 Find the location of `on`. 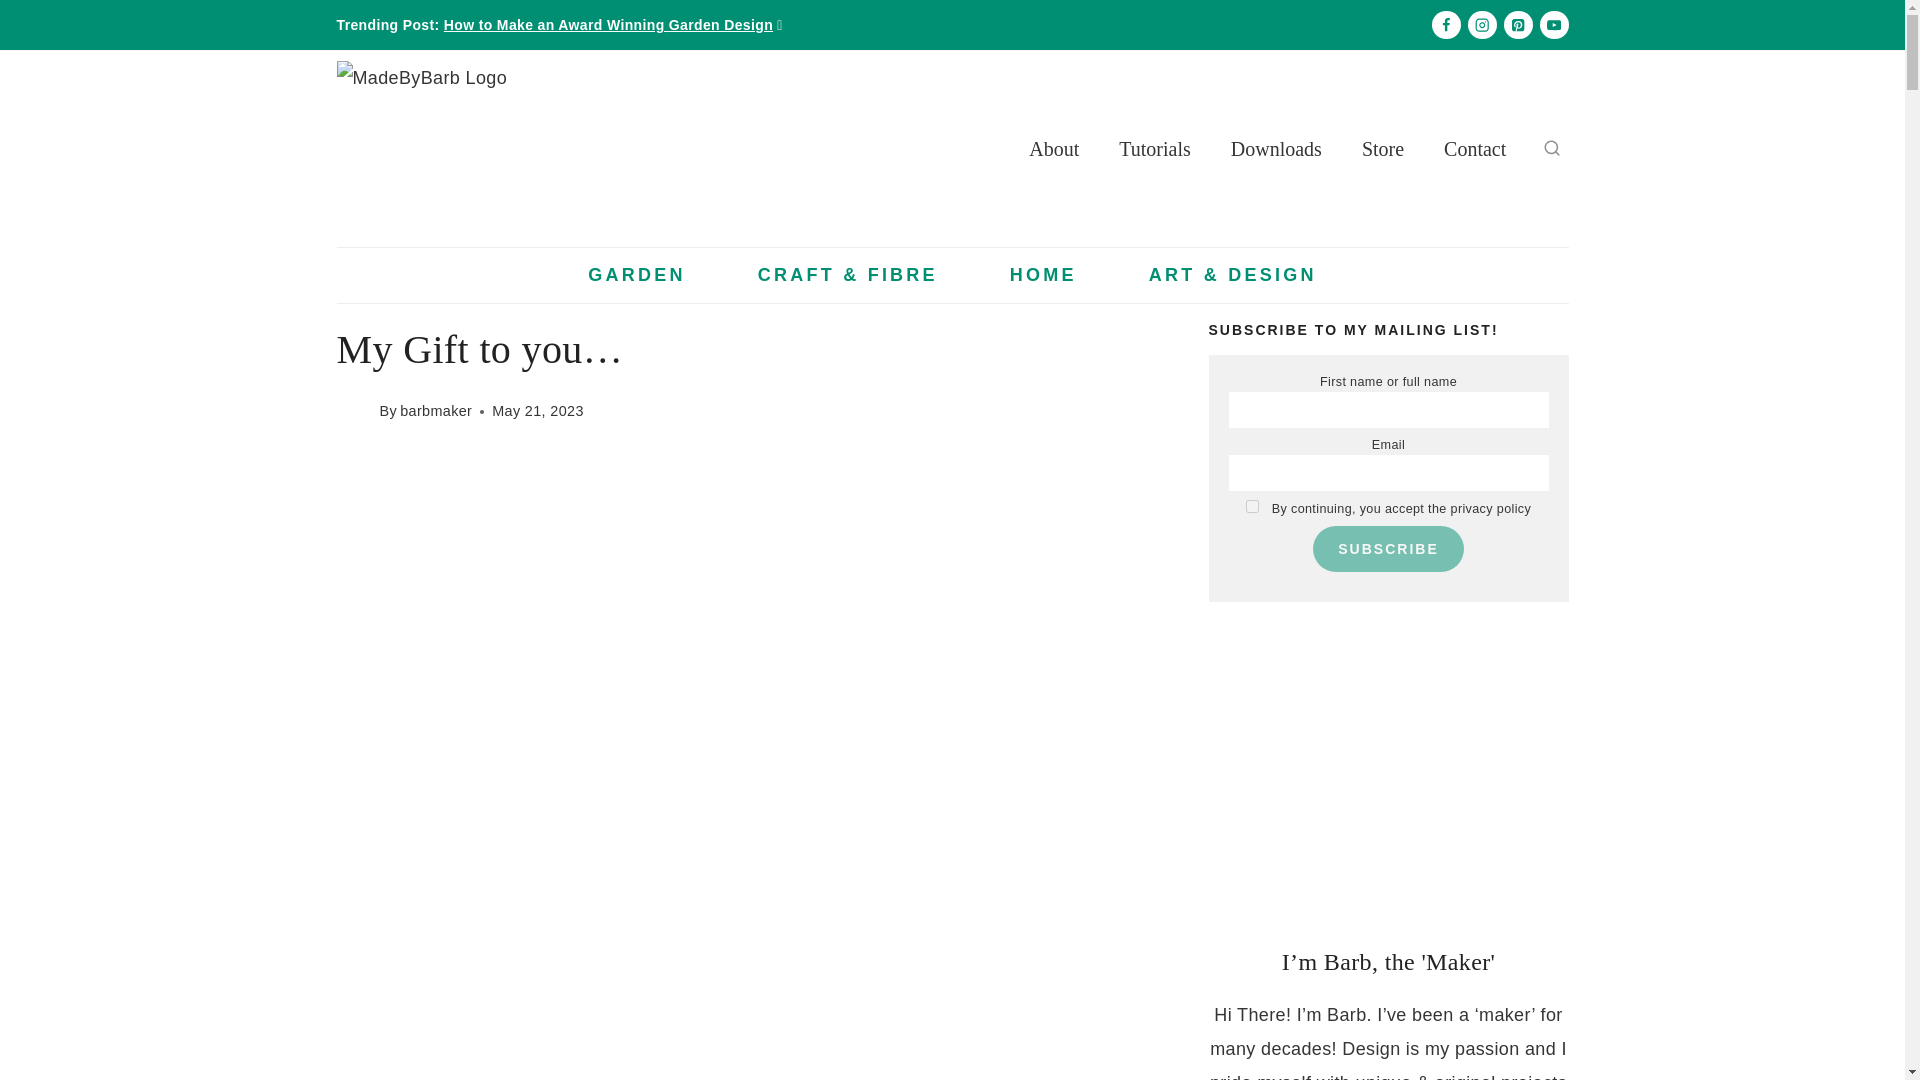

on is located at coordinates (1252, 506).